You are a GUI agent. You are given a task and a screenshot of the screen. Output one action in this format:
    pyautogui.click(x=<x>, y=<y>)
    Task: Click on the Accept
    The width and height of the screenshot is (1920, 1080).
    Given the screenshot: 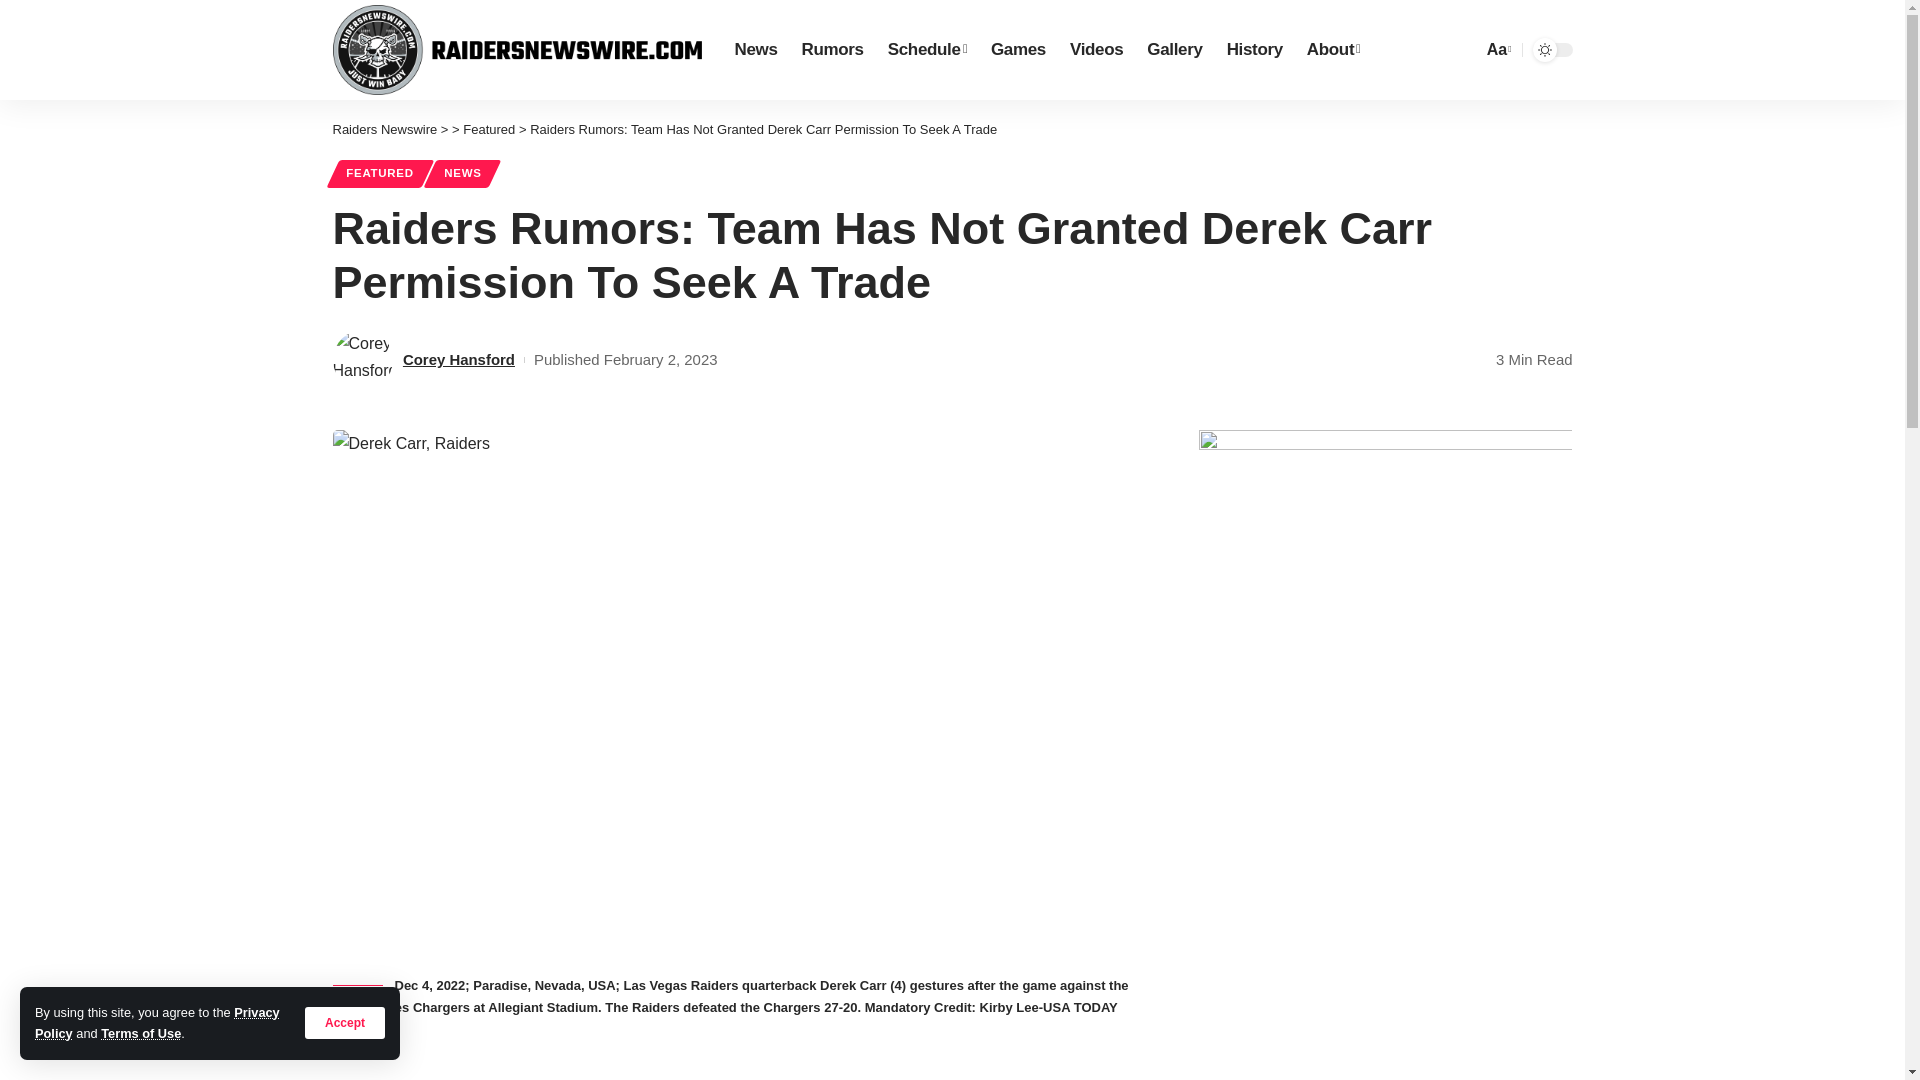 What is the action you would take?
    pyautogui.click(x=345, y=1022)
    